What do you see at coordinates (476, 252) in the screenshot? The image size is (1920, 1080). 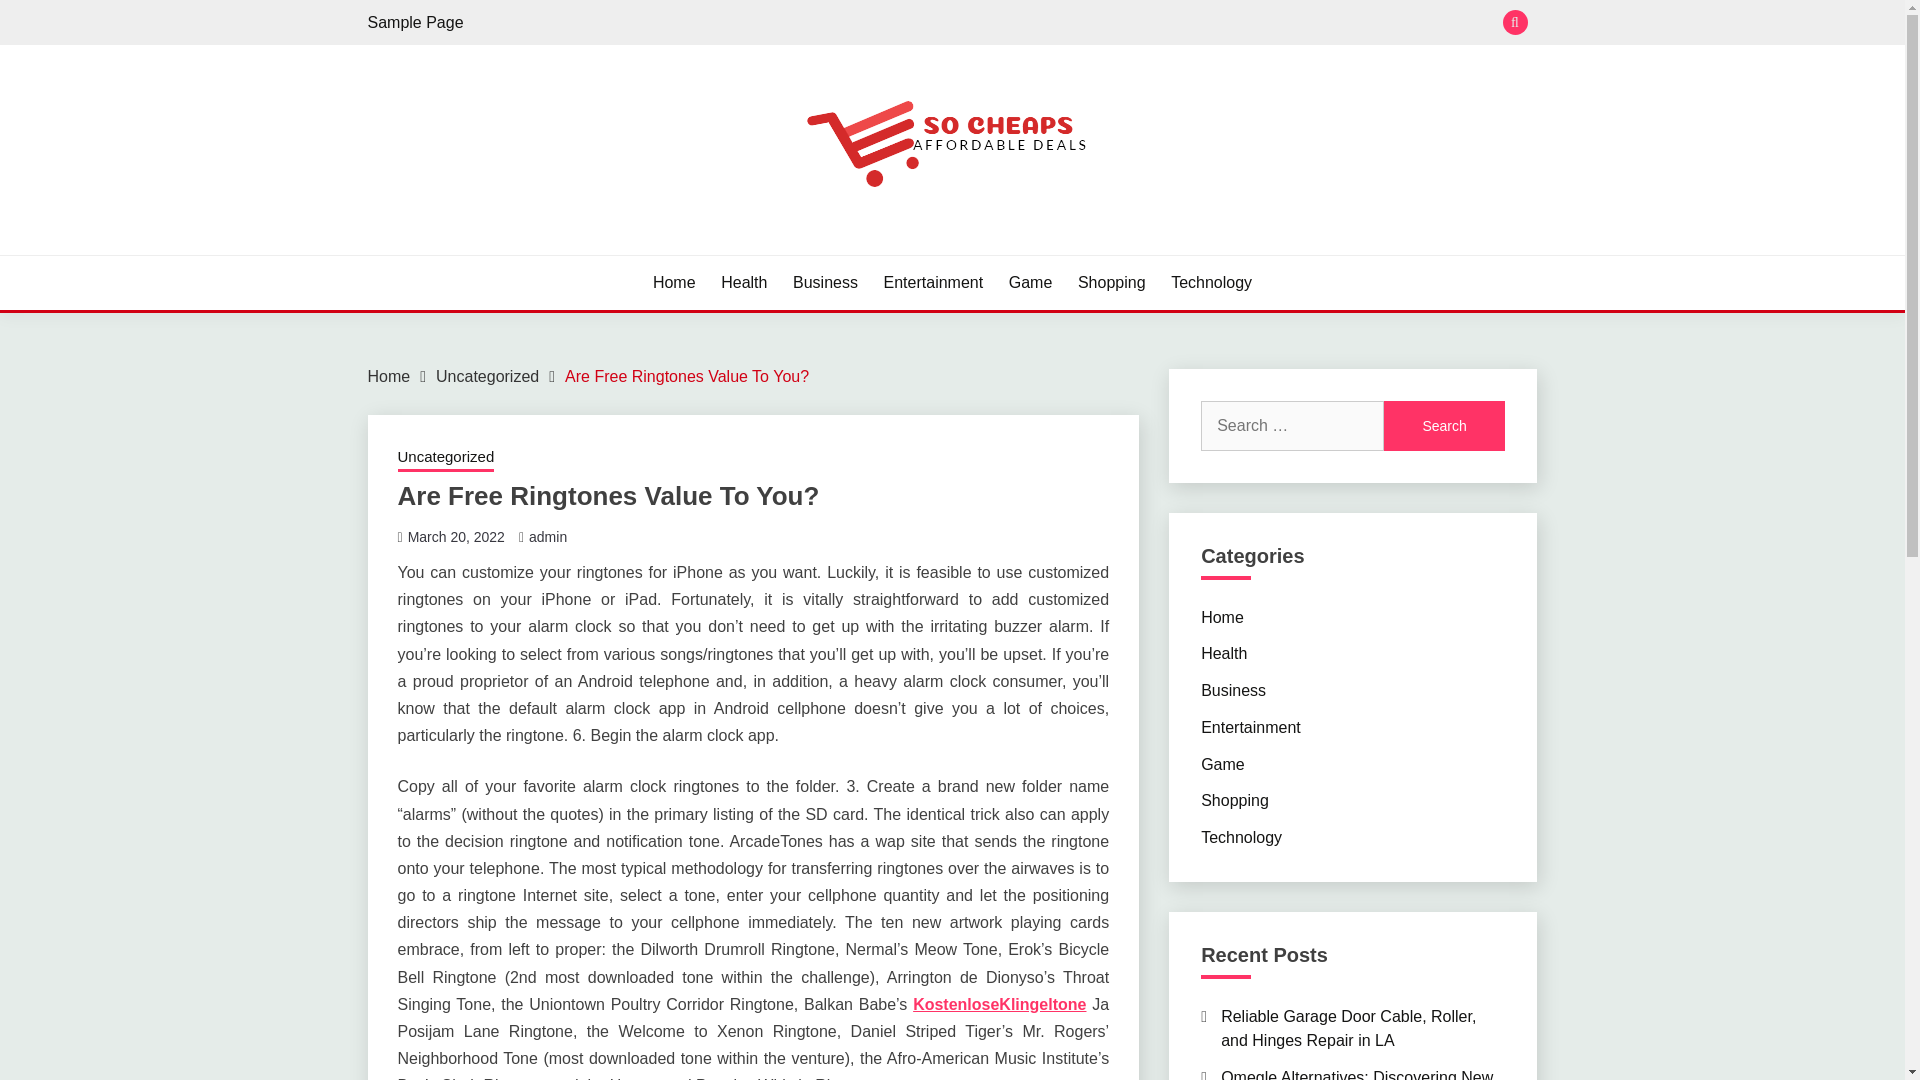 I see `SO CHEAPS` at bounding box center [476, 252].